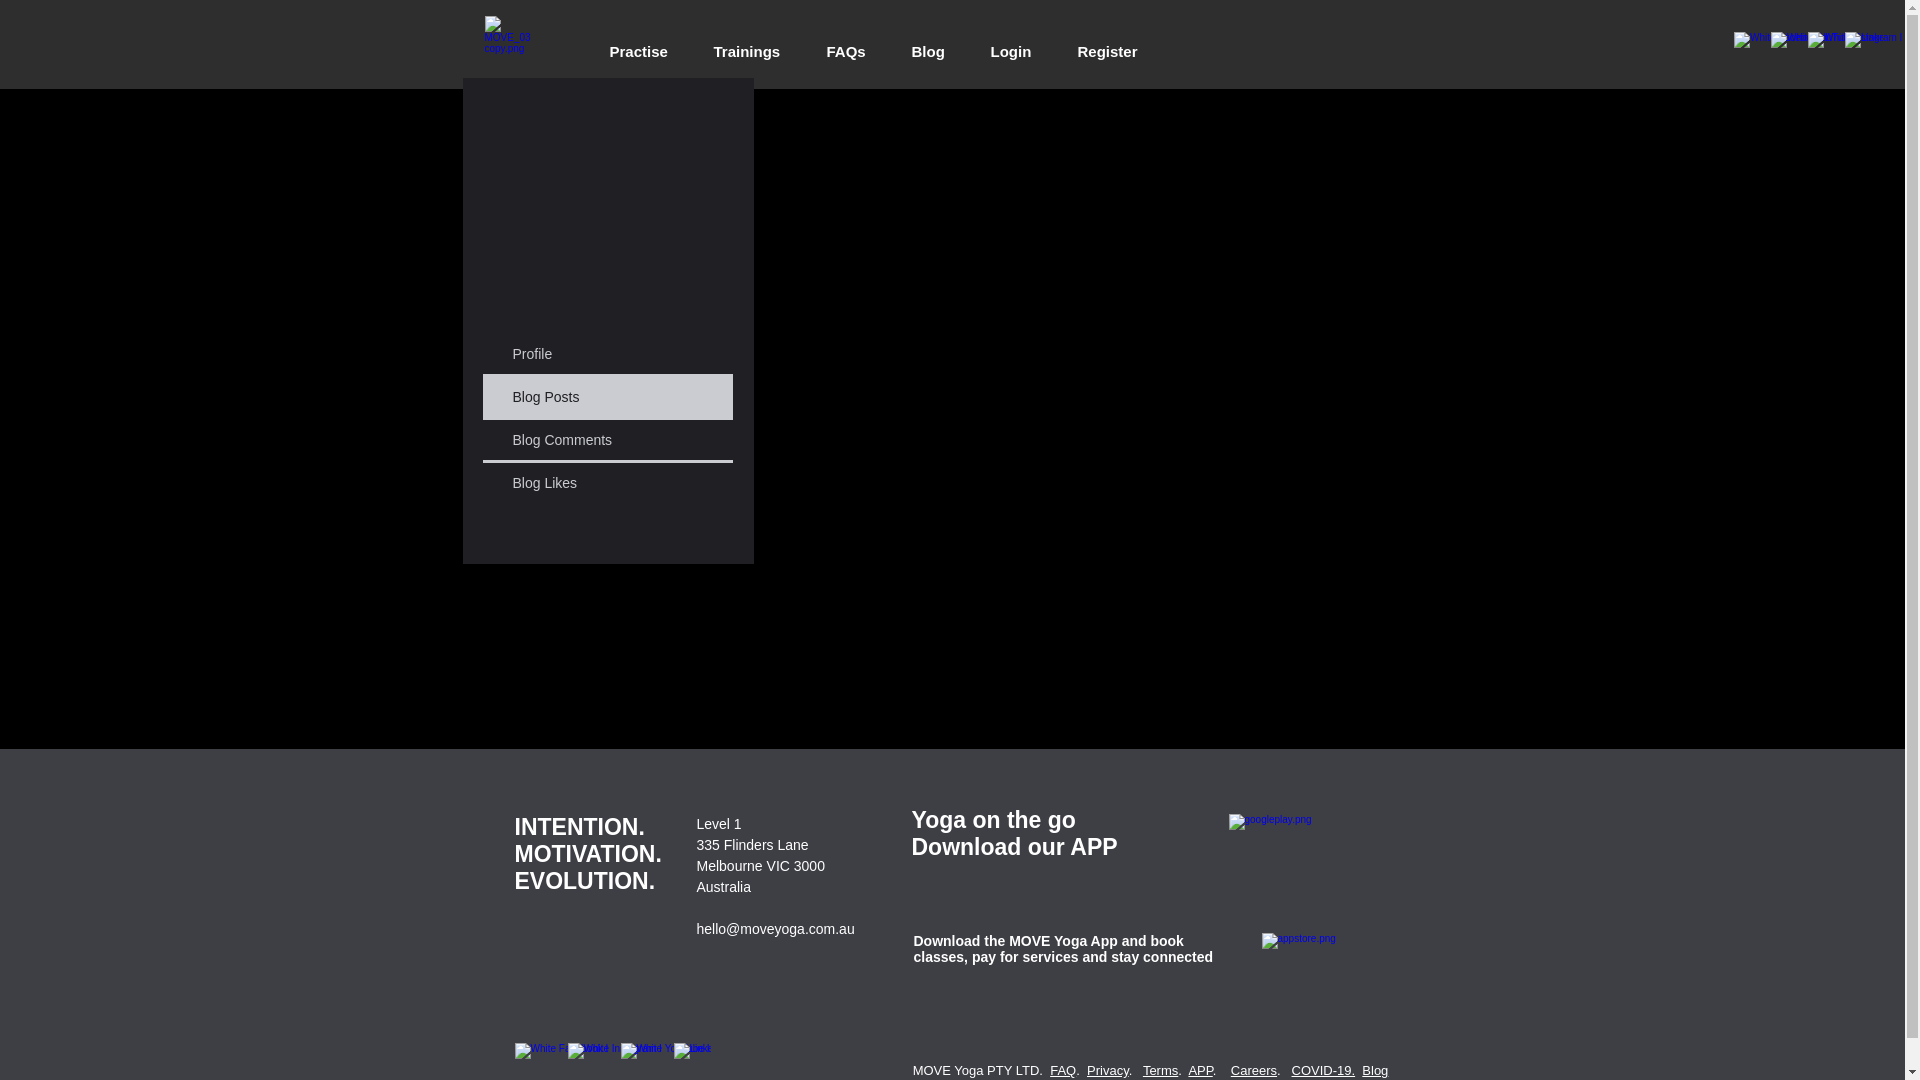 The image size is (1920, 1080). I want to click on APP, so click(1200, 1070).